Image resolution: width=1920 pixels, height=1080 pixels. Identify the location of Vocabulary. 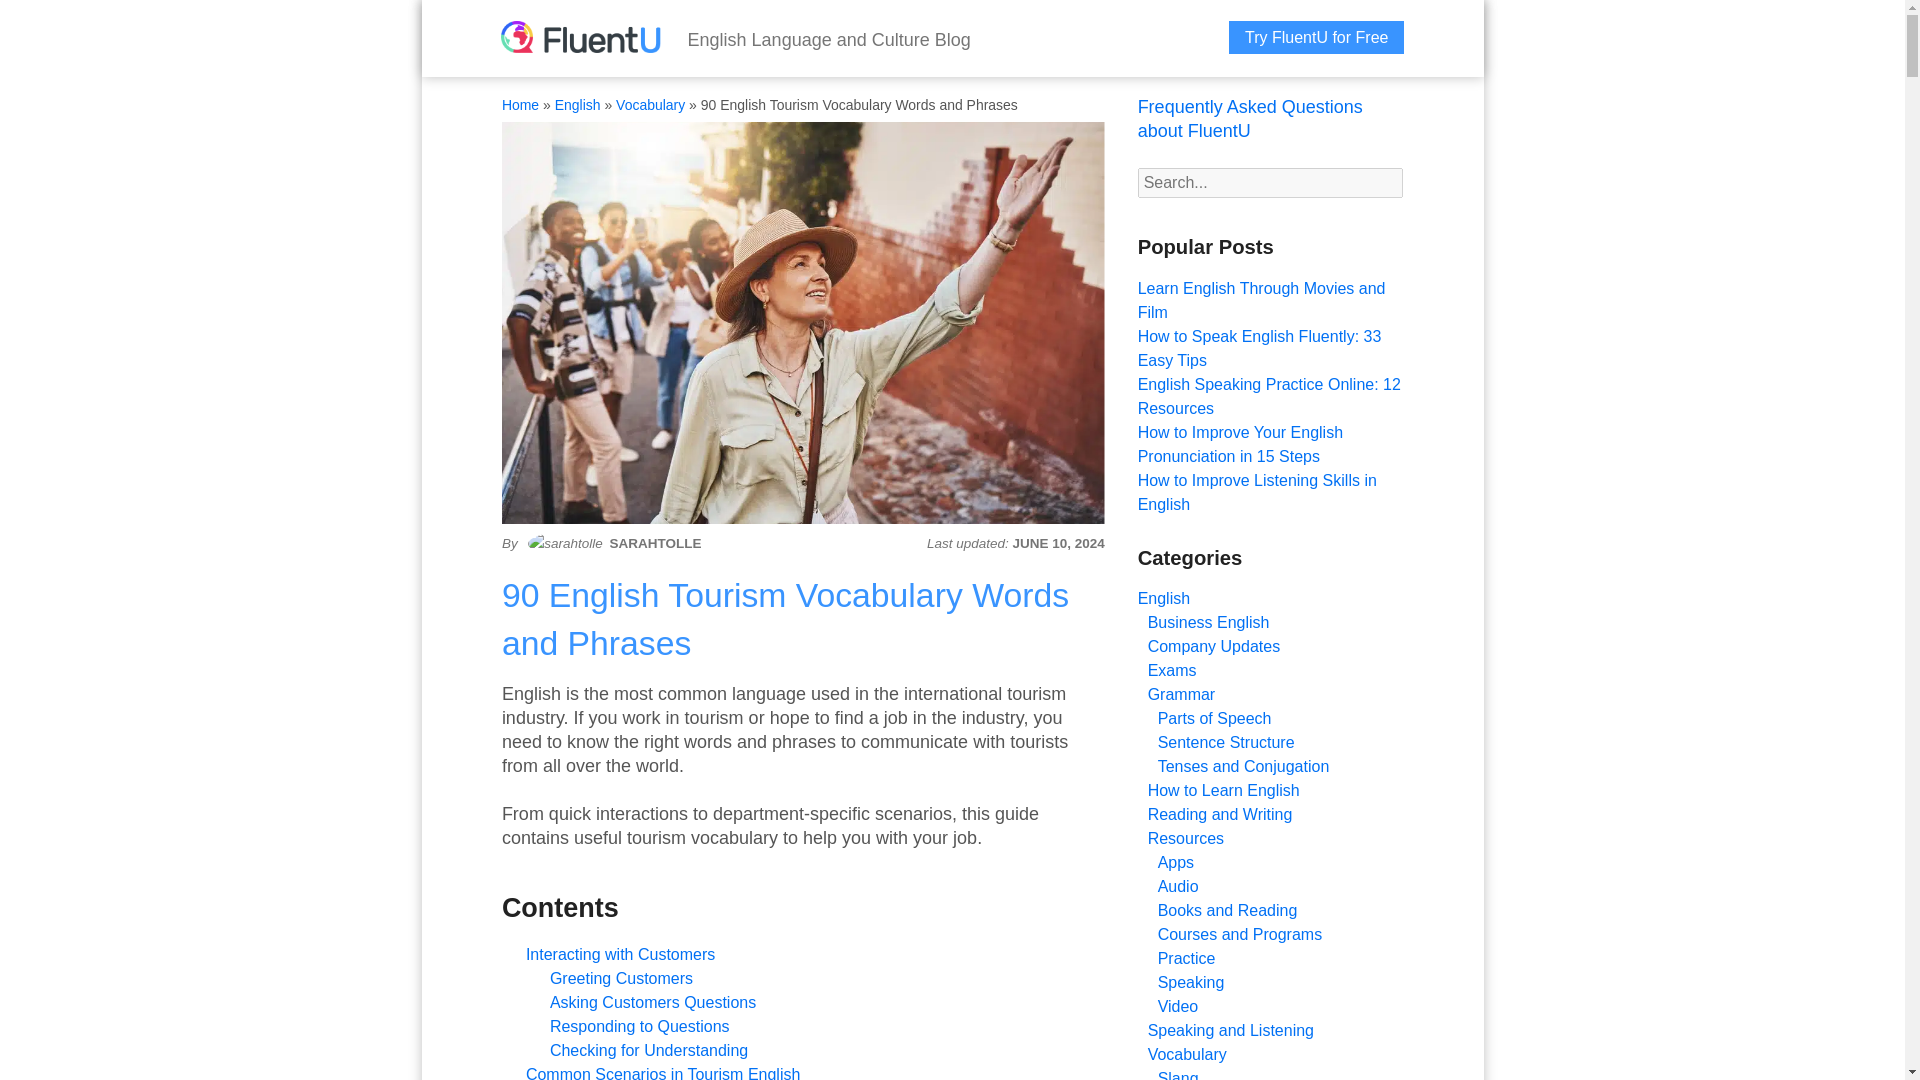
(650, 105).